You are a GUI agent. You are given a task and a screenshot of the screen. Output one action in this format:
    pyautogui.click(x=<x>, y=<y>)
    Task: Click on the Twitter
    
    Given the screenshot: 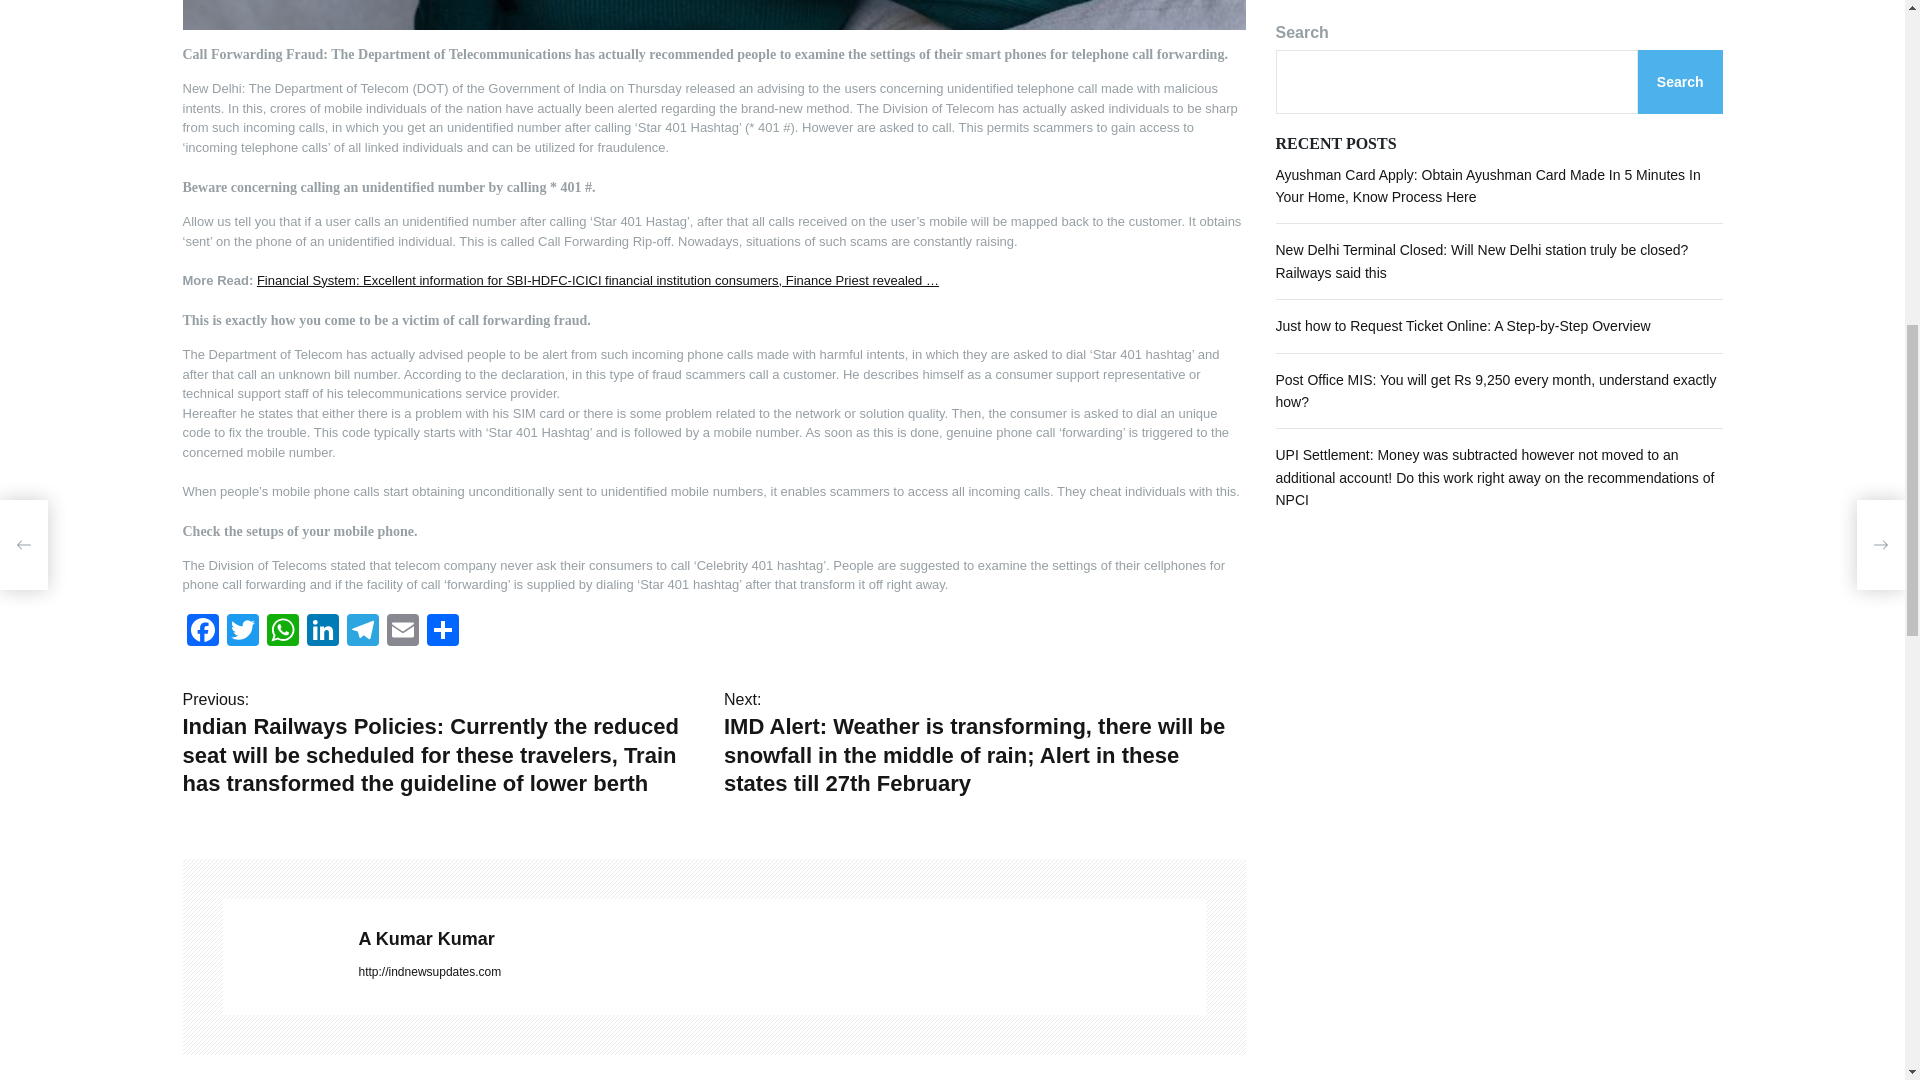 What is the action you would take?
    pyautogui.click(x=242, y=632)
    